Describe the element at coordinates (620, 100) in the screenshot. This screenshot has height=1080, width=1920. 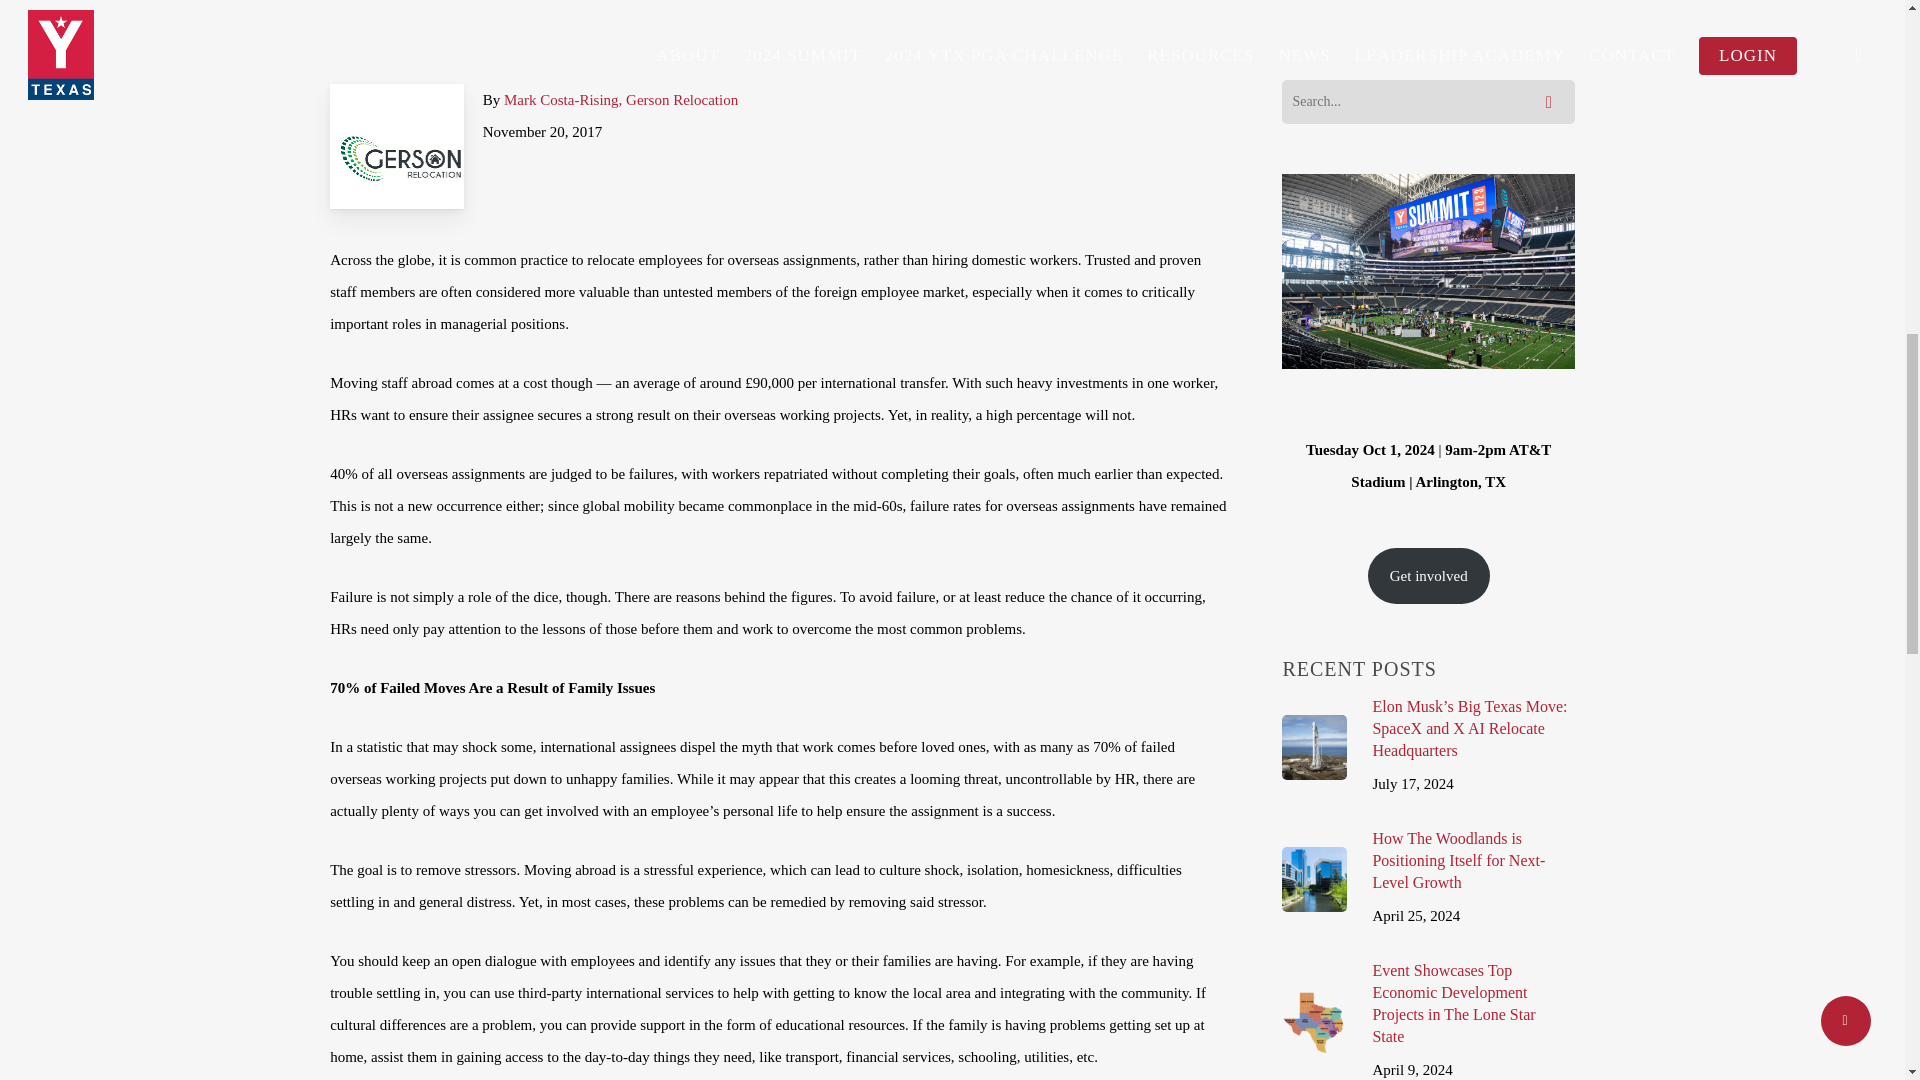
I see `Mark Costa-Rising, Gerson Relocation` at that location.